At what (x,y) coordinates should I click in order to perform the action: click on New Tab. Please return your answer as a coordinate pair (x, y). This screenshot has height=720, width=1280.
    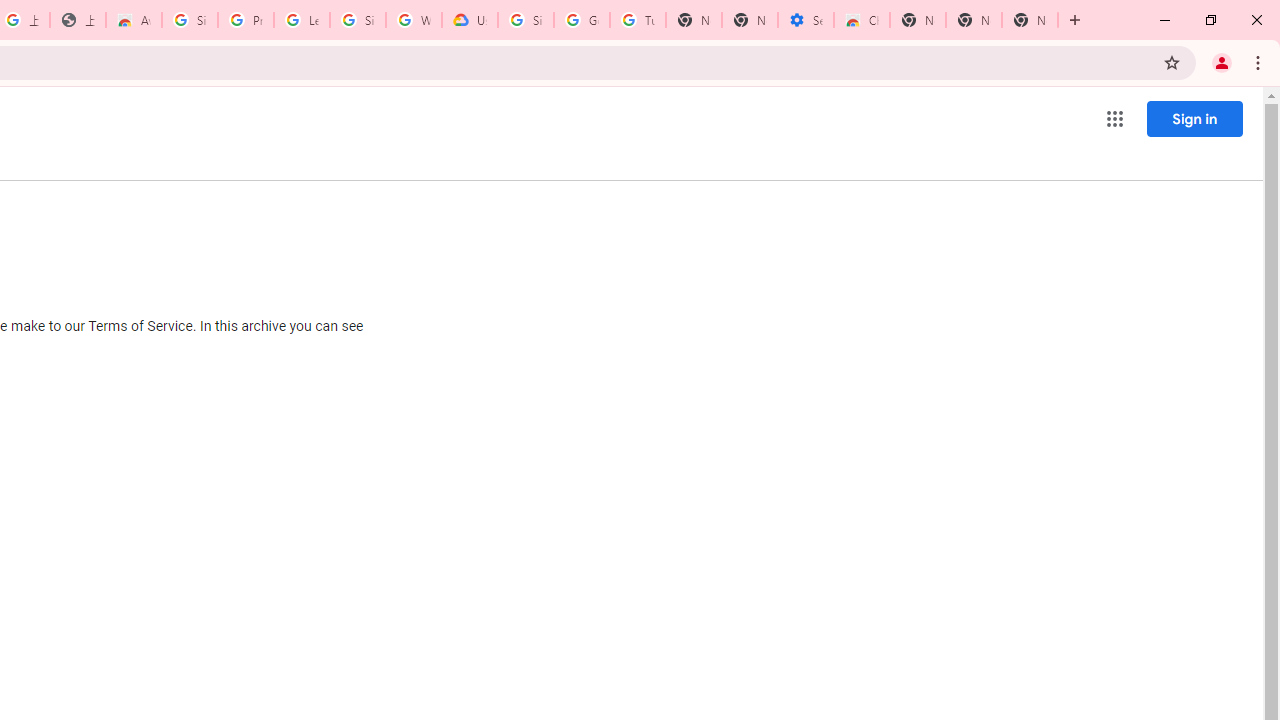
    Looking at the image, I should click on (917, 20).